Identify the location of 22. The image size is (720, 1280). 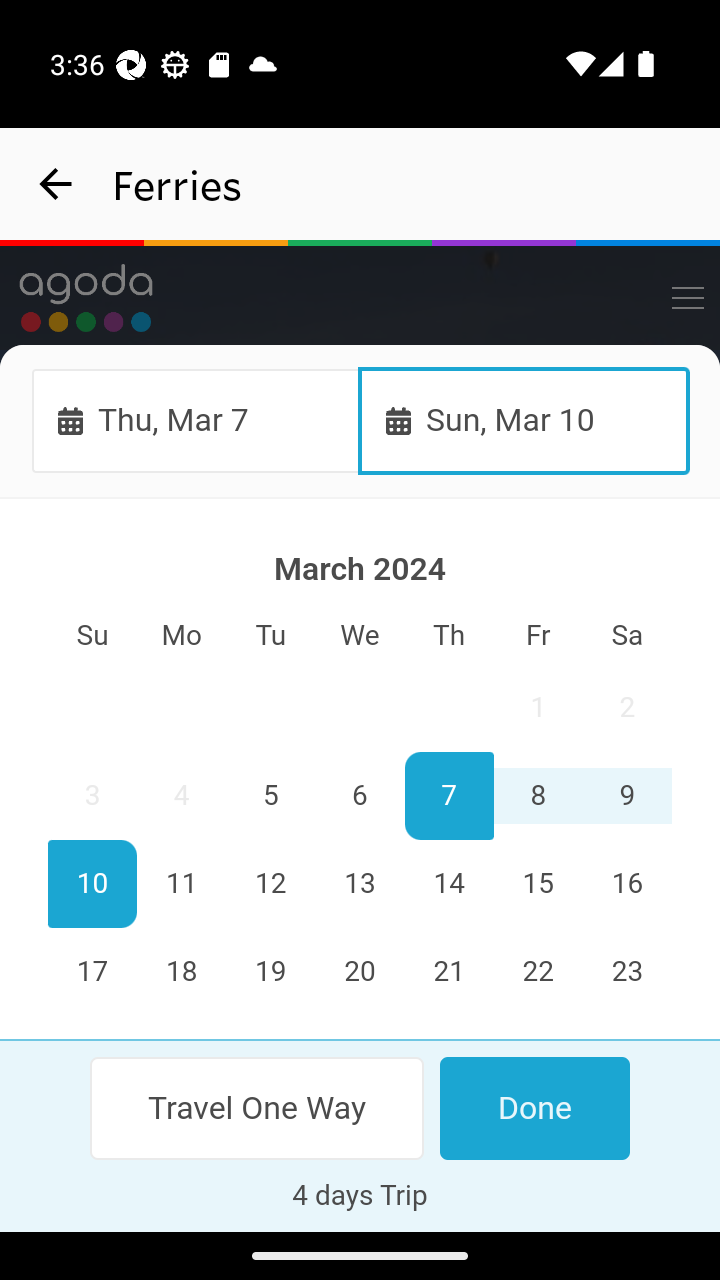
(537, 972).